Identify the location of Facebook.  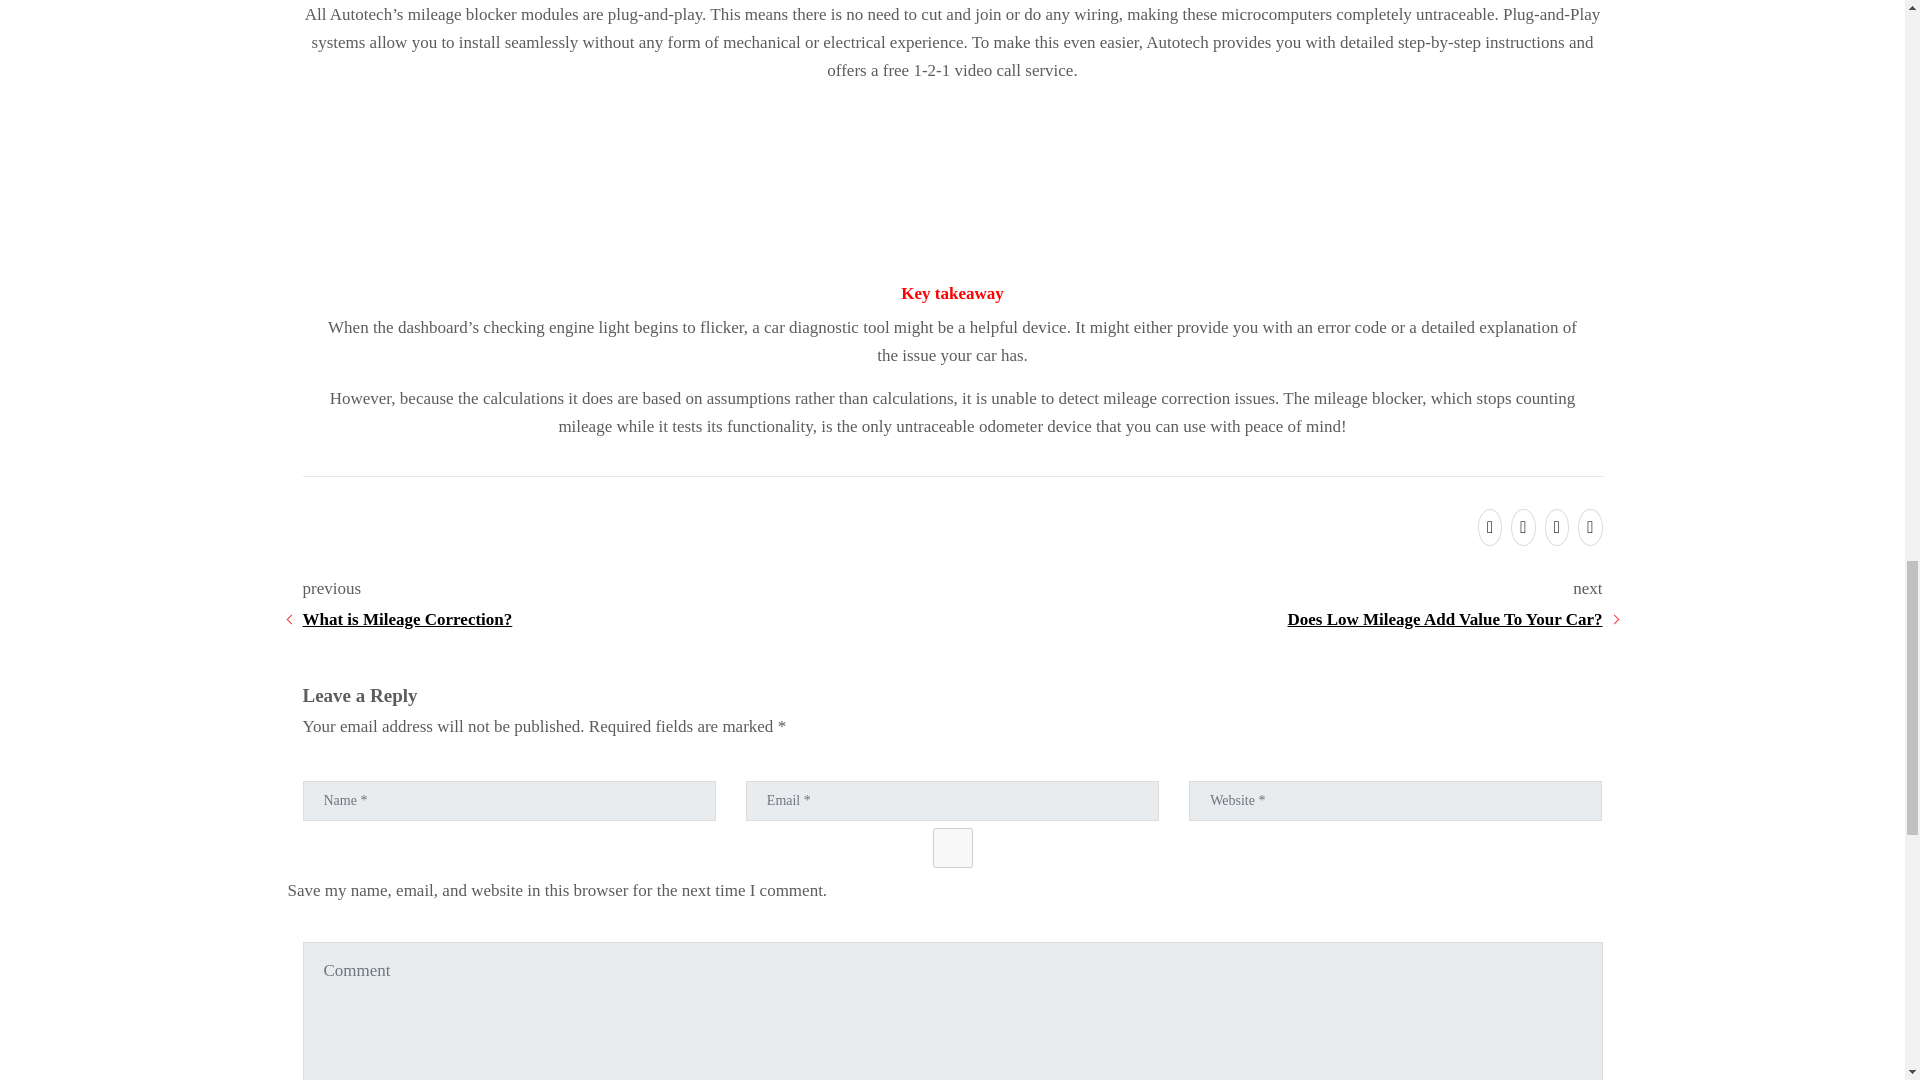
(1520, 527).